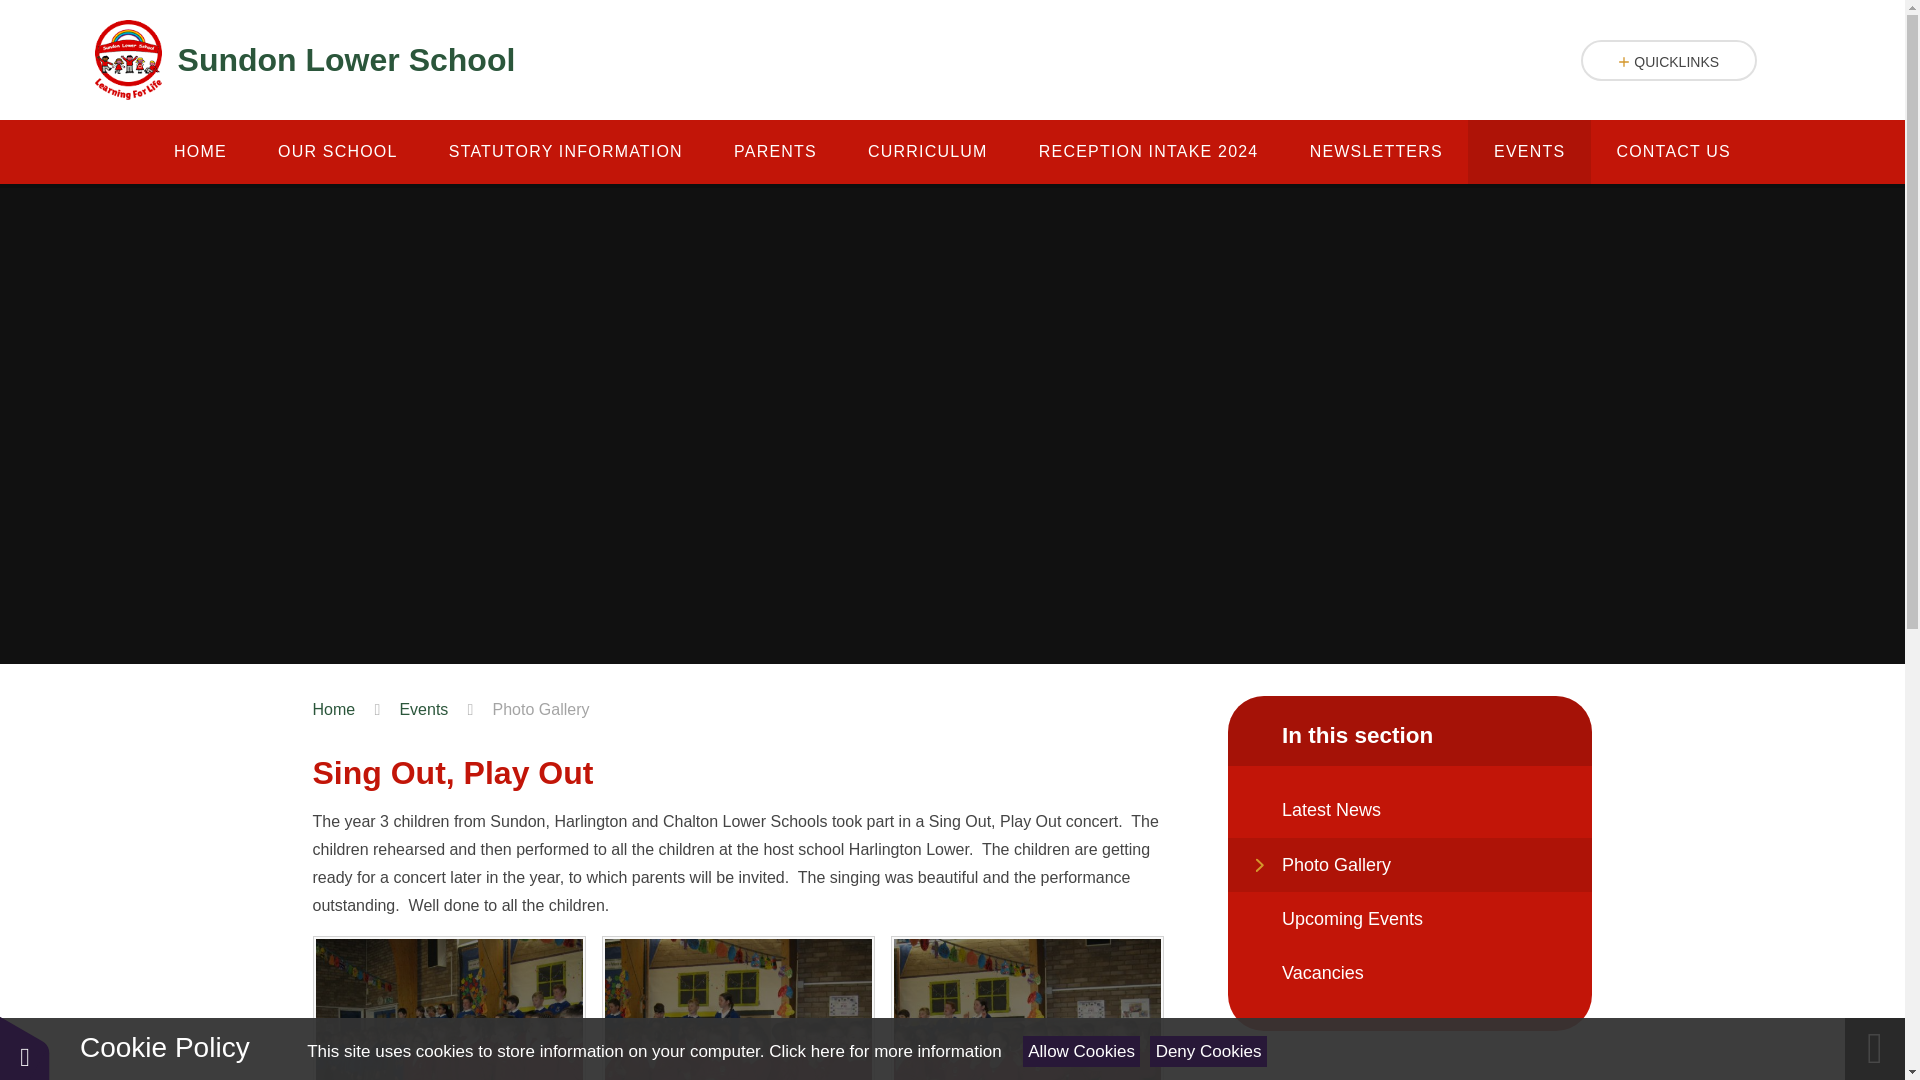 This screenshot has height=1080, width=1920. What do you see at coordinates (336, 151) in the screenshot?
I see `OUR SCHOOL` at bounding box center [336, 151].